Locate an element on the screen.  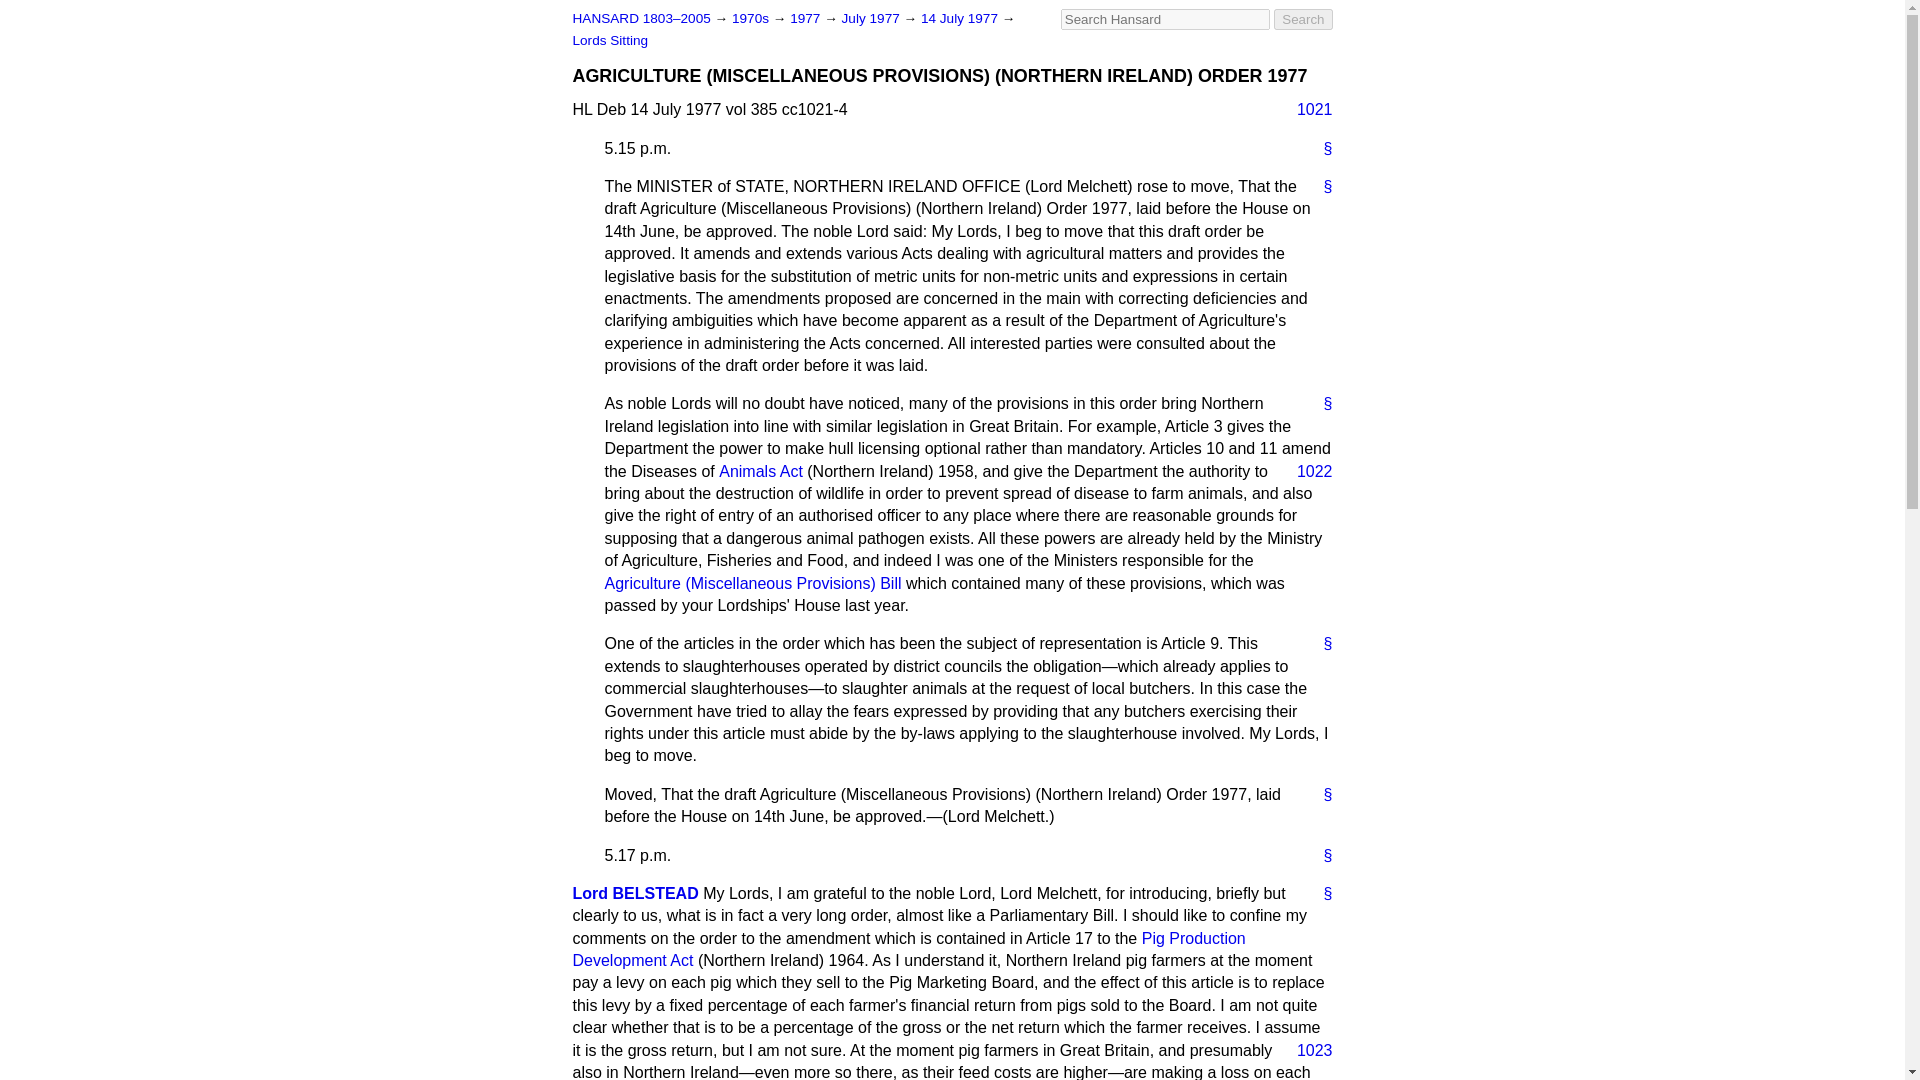
Link to this speech by Mr John Ganzoni is located at coordinates (1320, 894).